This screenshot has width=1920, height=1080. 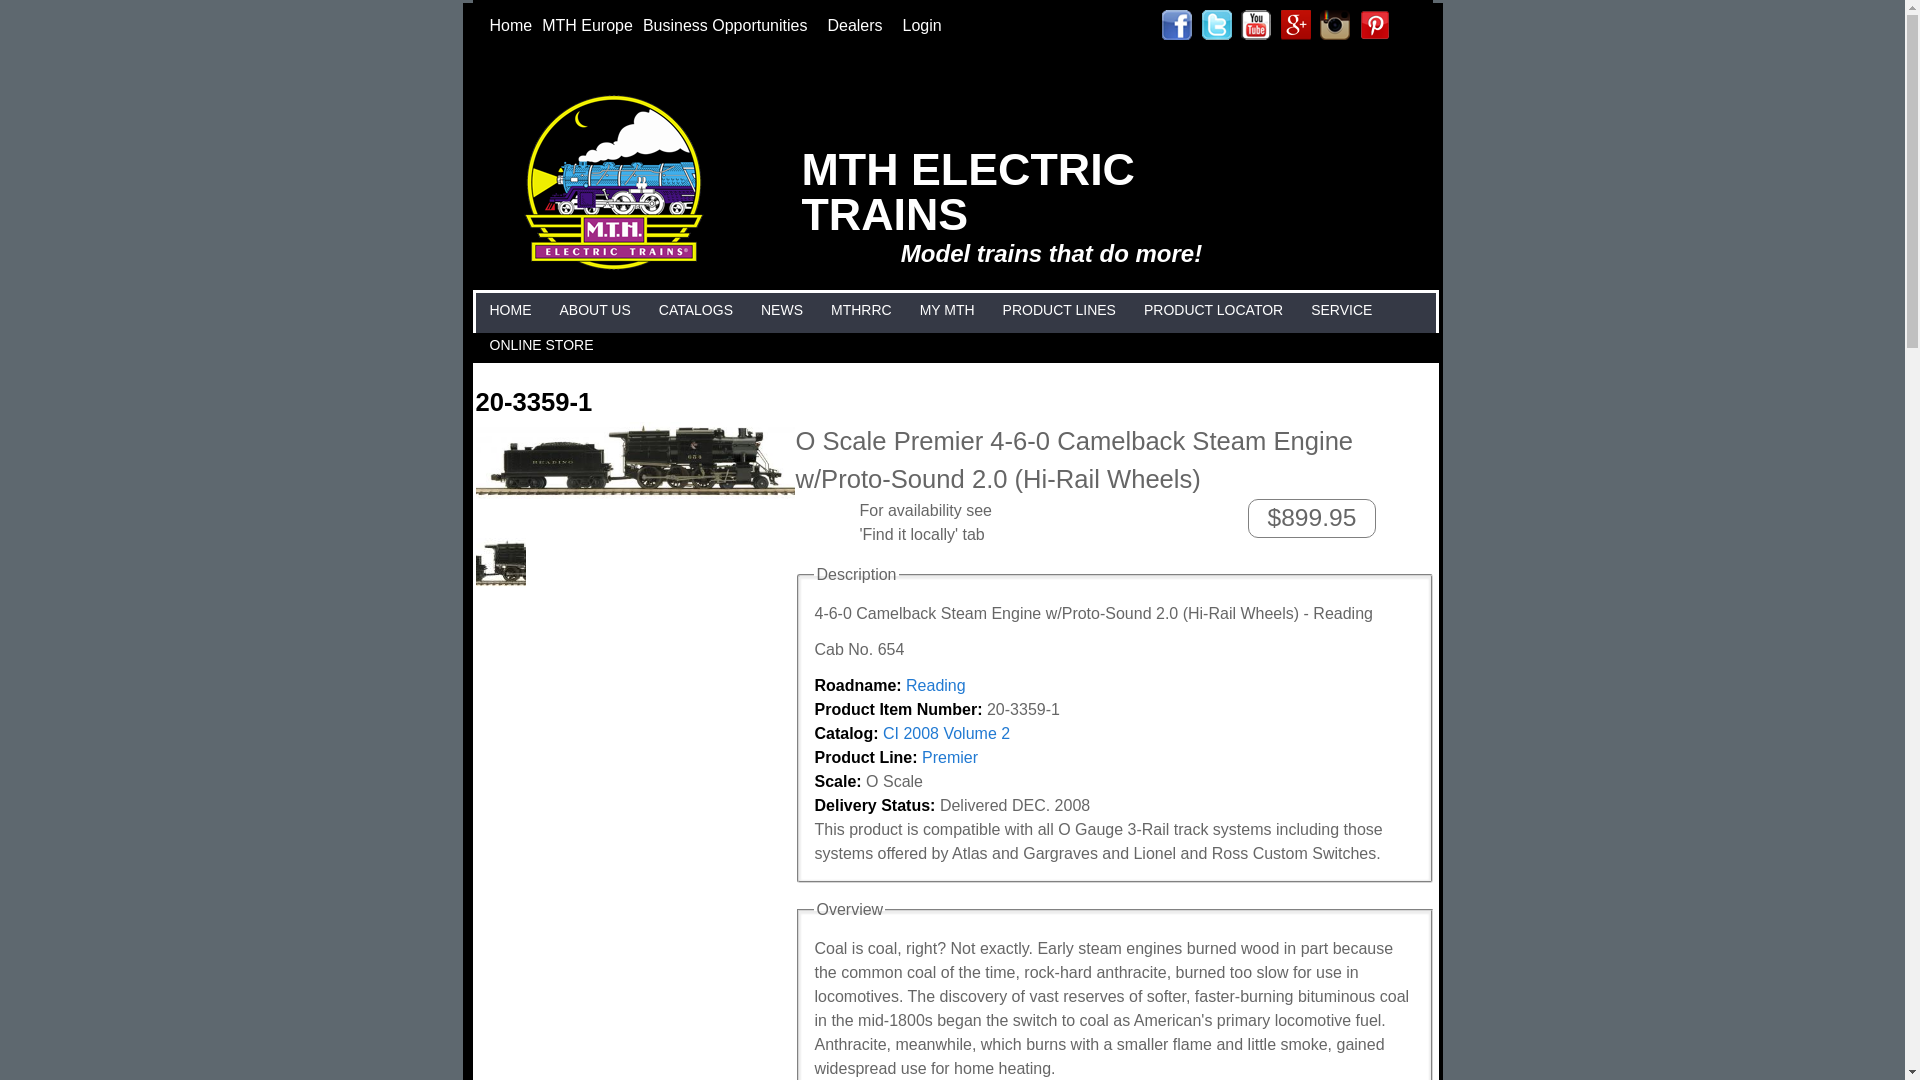 What do you see at coordinates (510, 25) in the screenshot?
I see `Home` at bounding box center [510, 25].